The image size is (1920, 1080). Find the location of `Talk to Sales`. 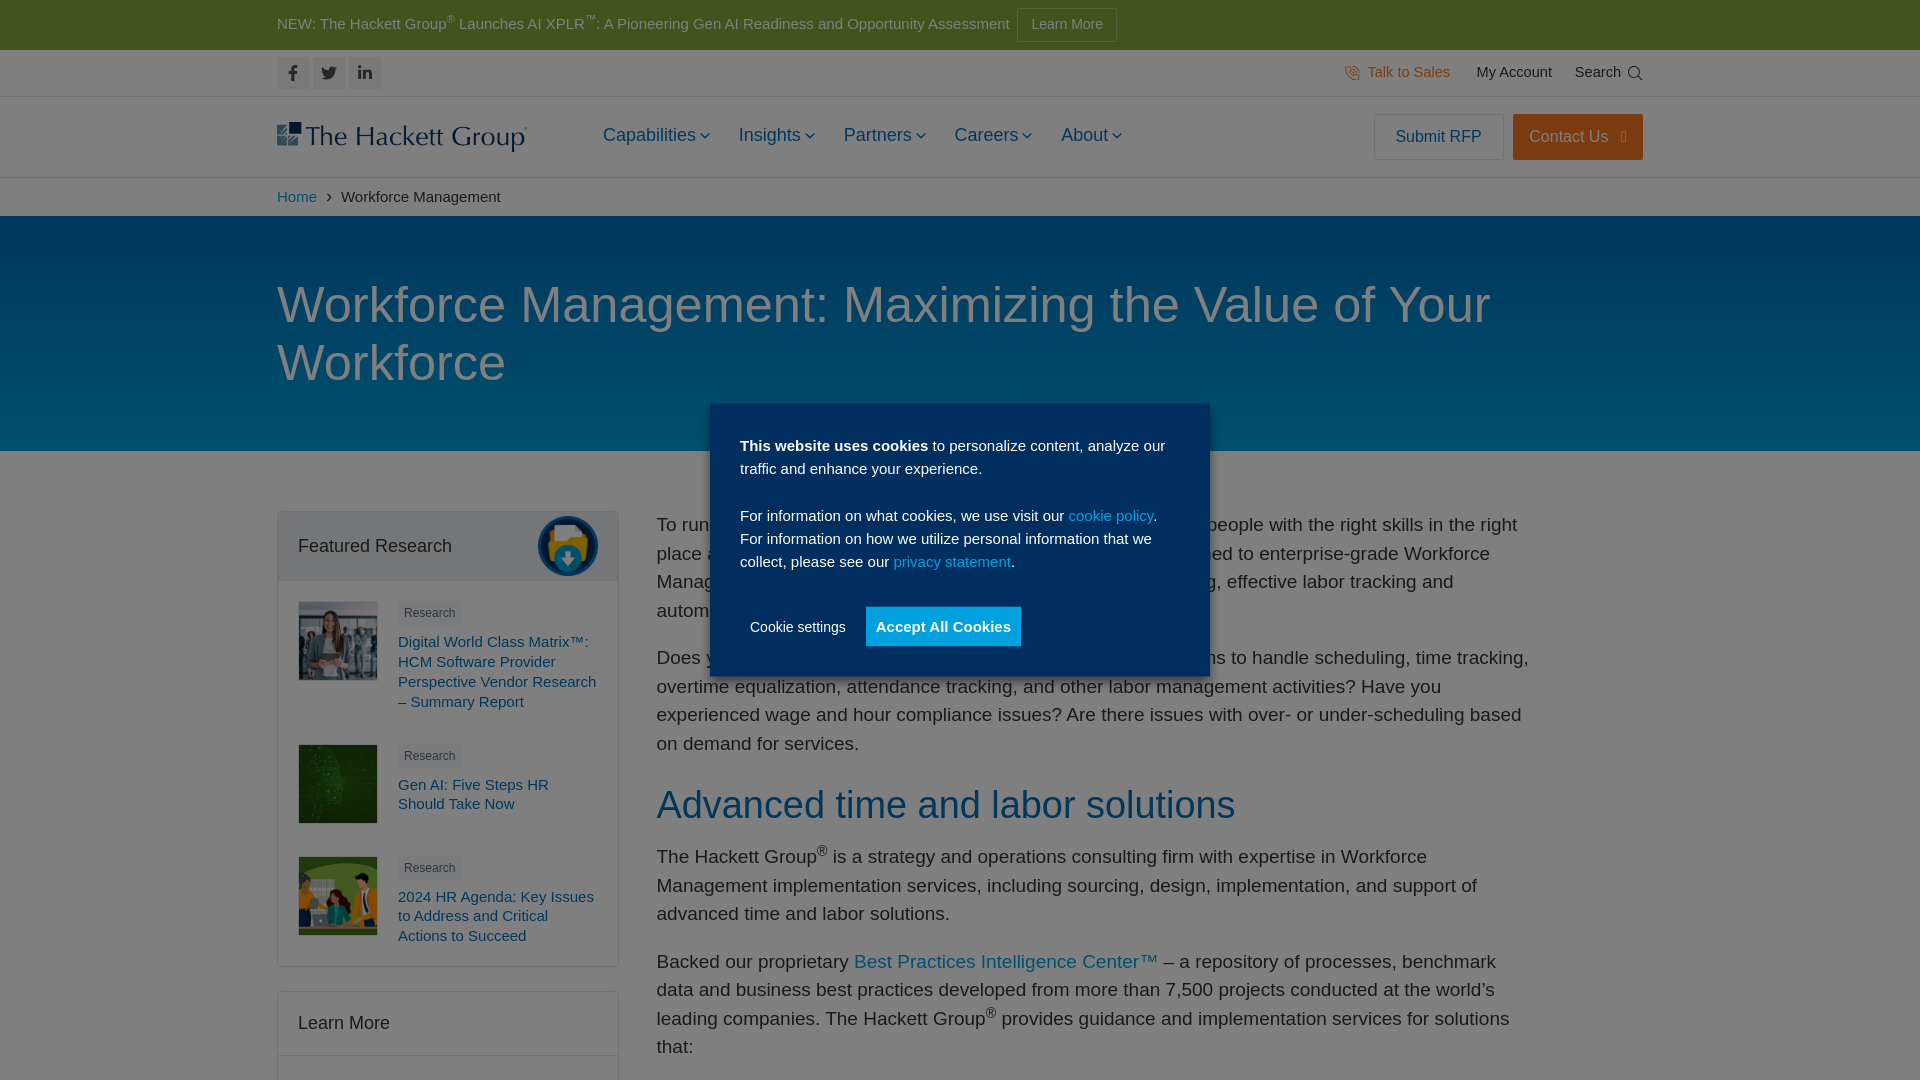

Talk to Sales is located at coordinates (1398, 73).